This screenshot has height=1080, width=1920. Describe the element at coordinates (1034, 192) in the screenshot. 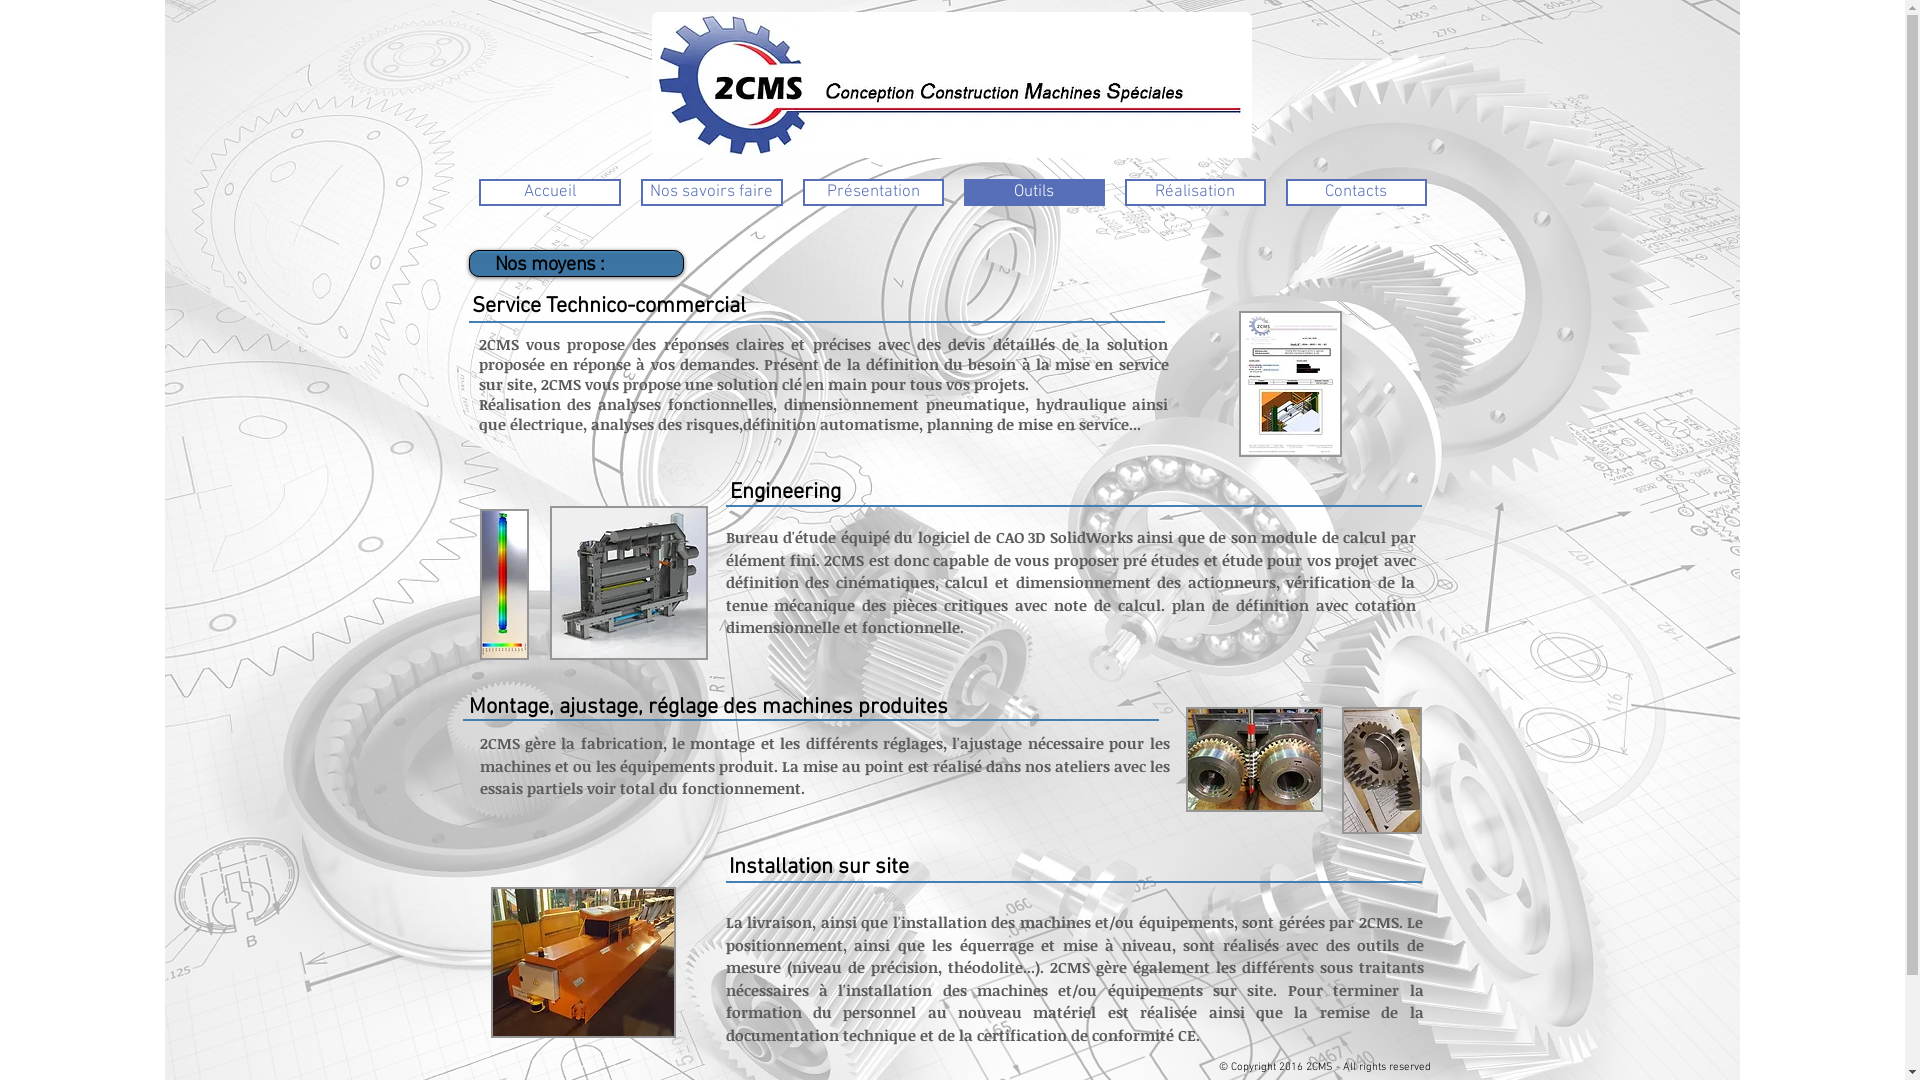

I see `Outils` at that location.